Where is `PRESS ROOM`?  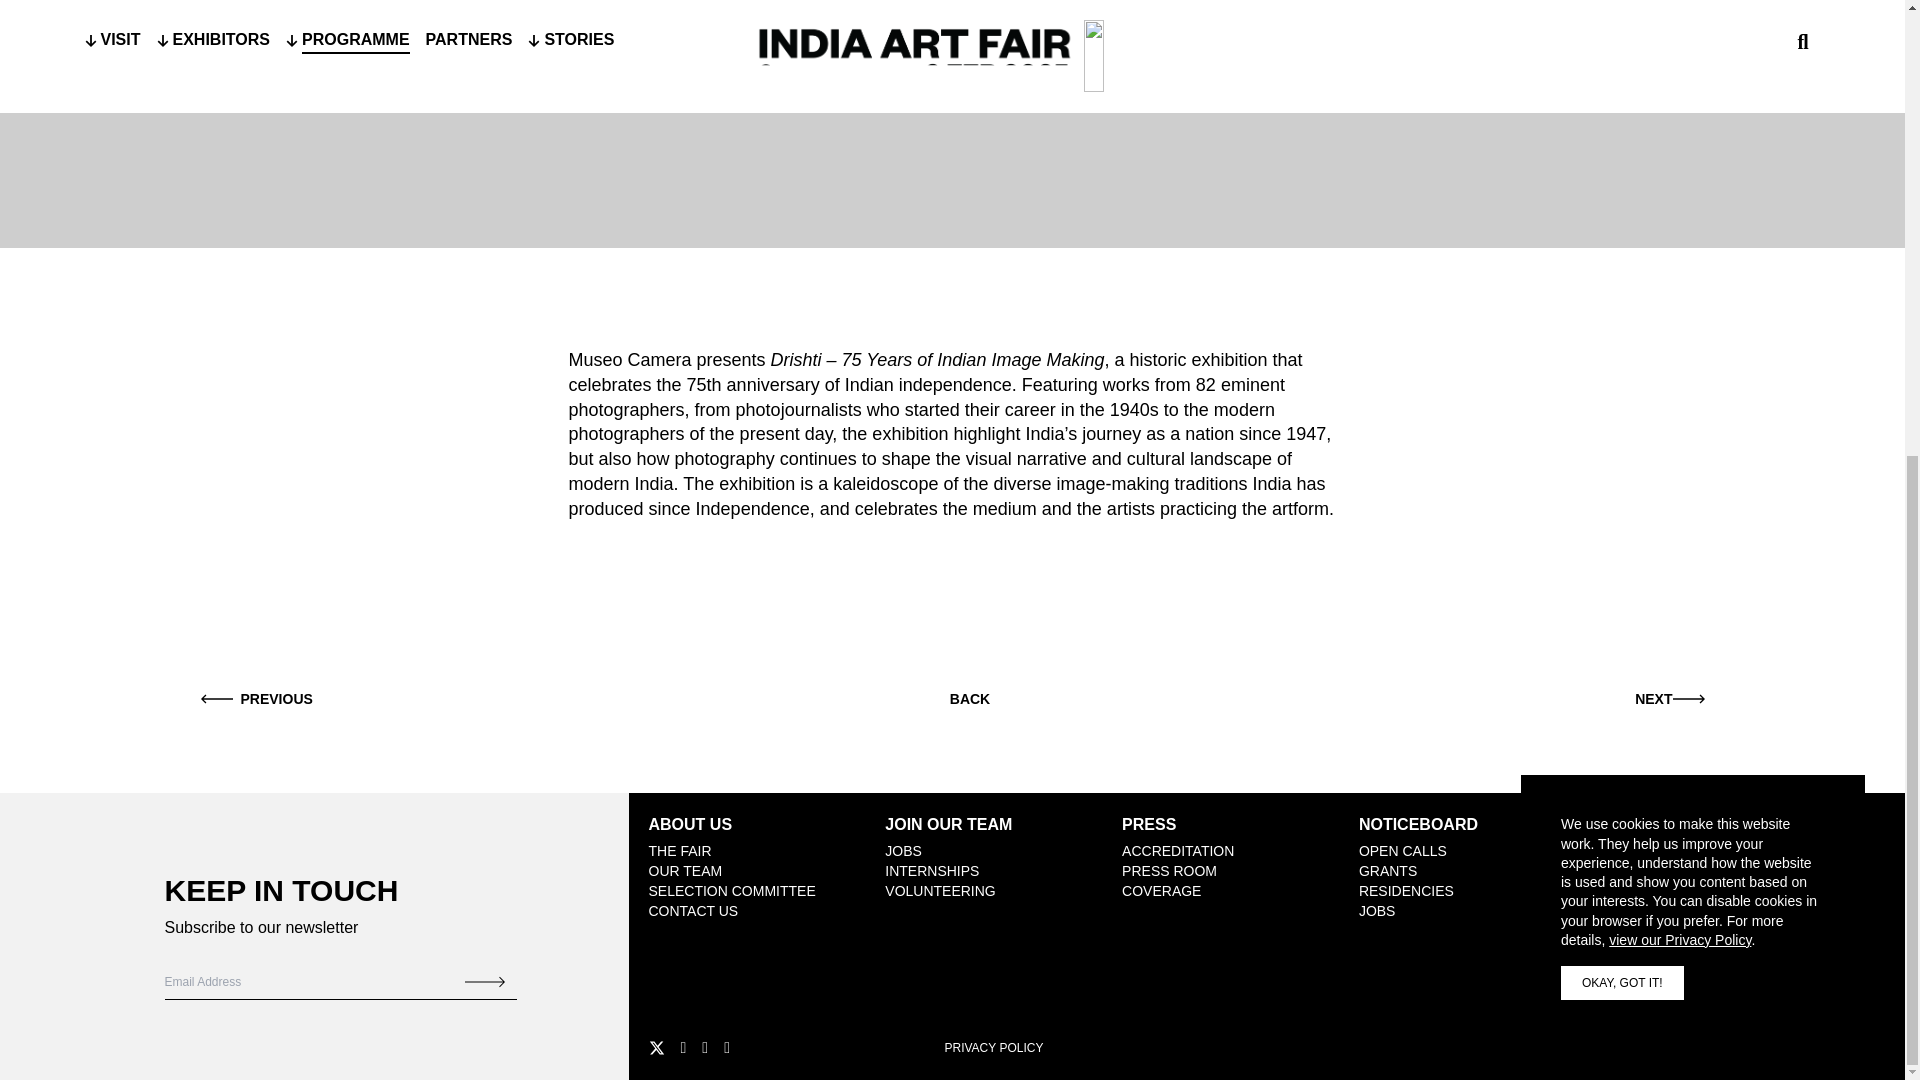
PRESS ROOM is located at coordinates (1169, 870).